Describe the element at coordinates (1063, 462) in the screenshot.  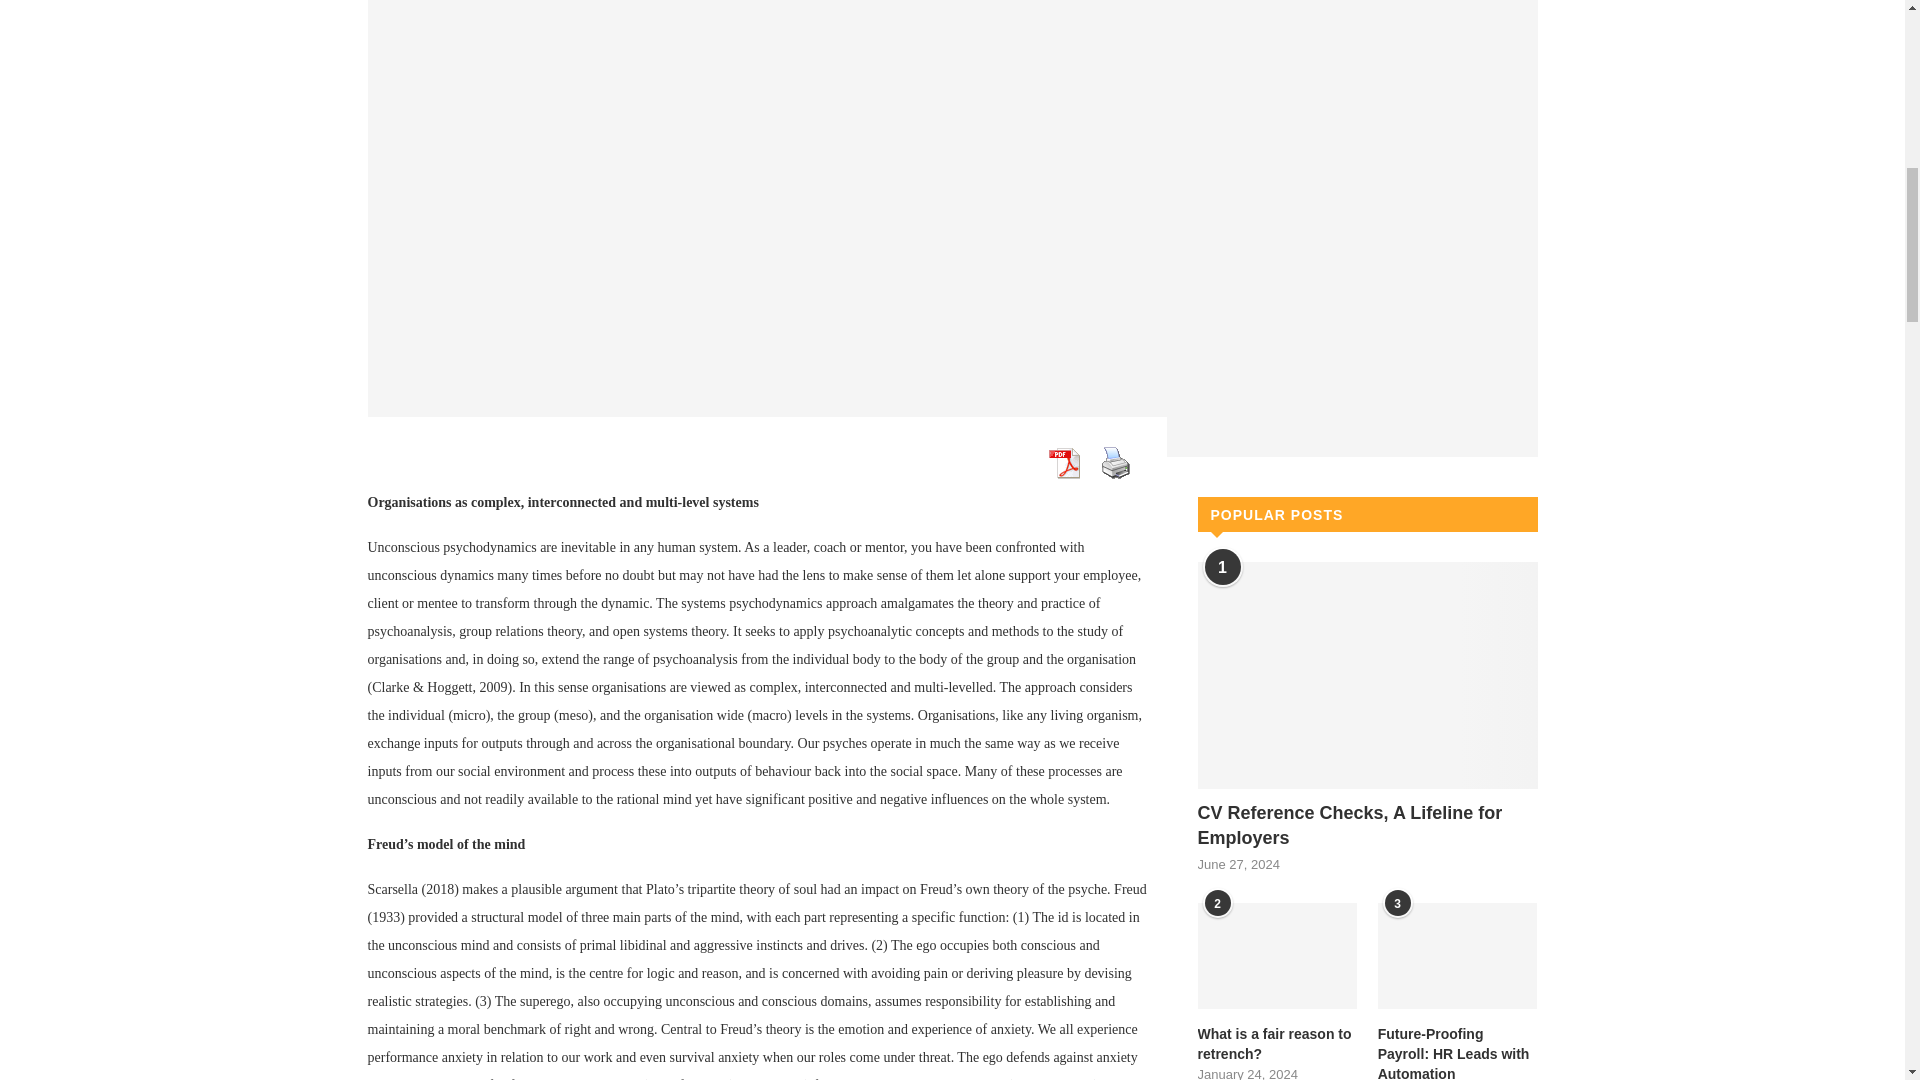
I see `View PDF` at that location.